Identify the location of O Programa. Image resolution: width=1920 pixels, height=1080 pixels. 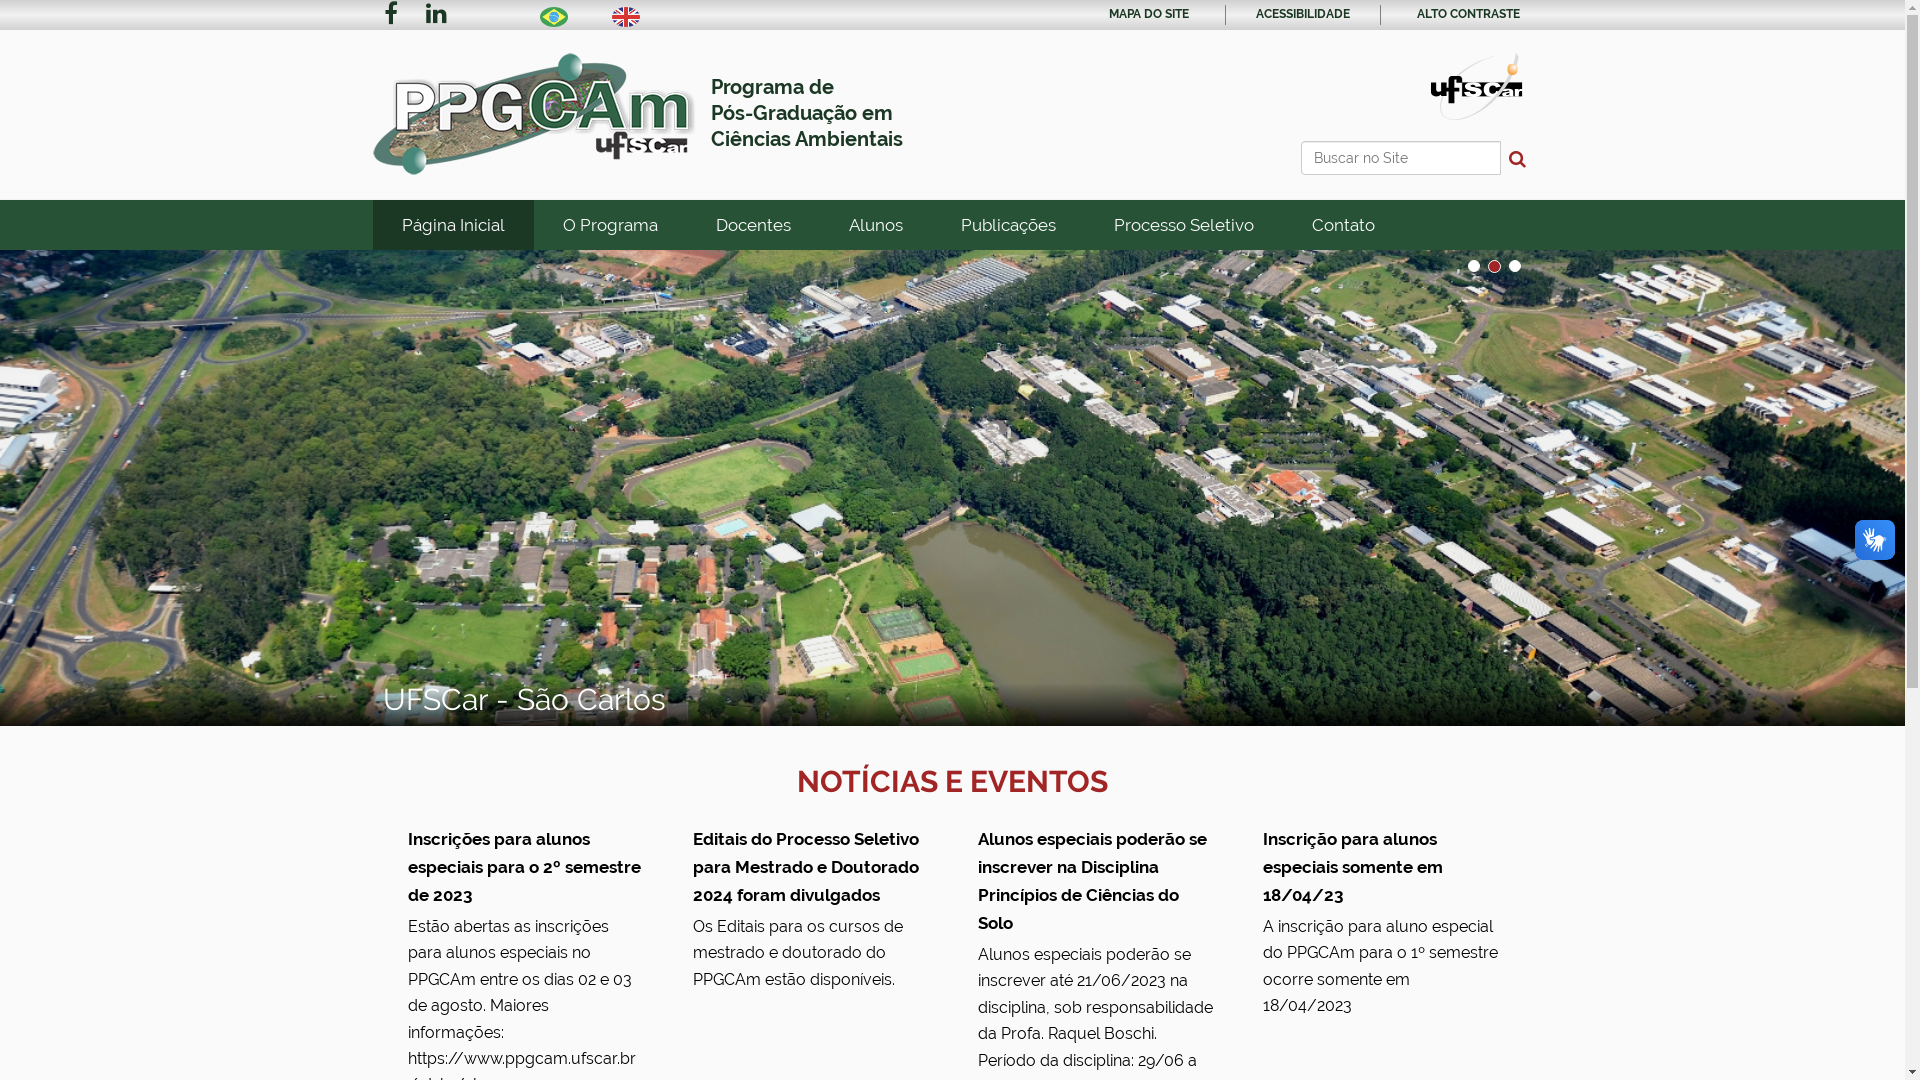
(610, 225).